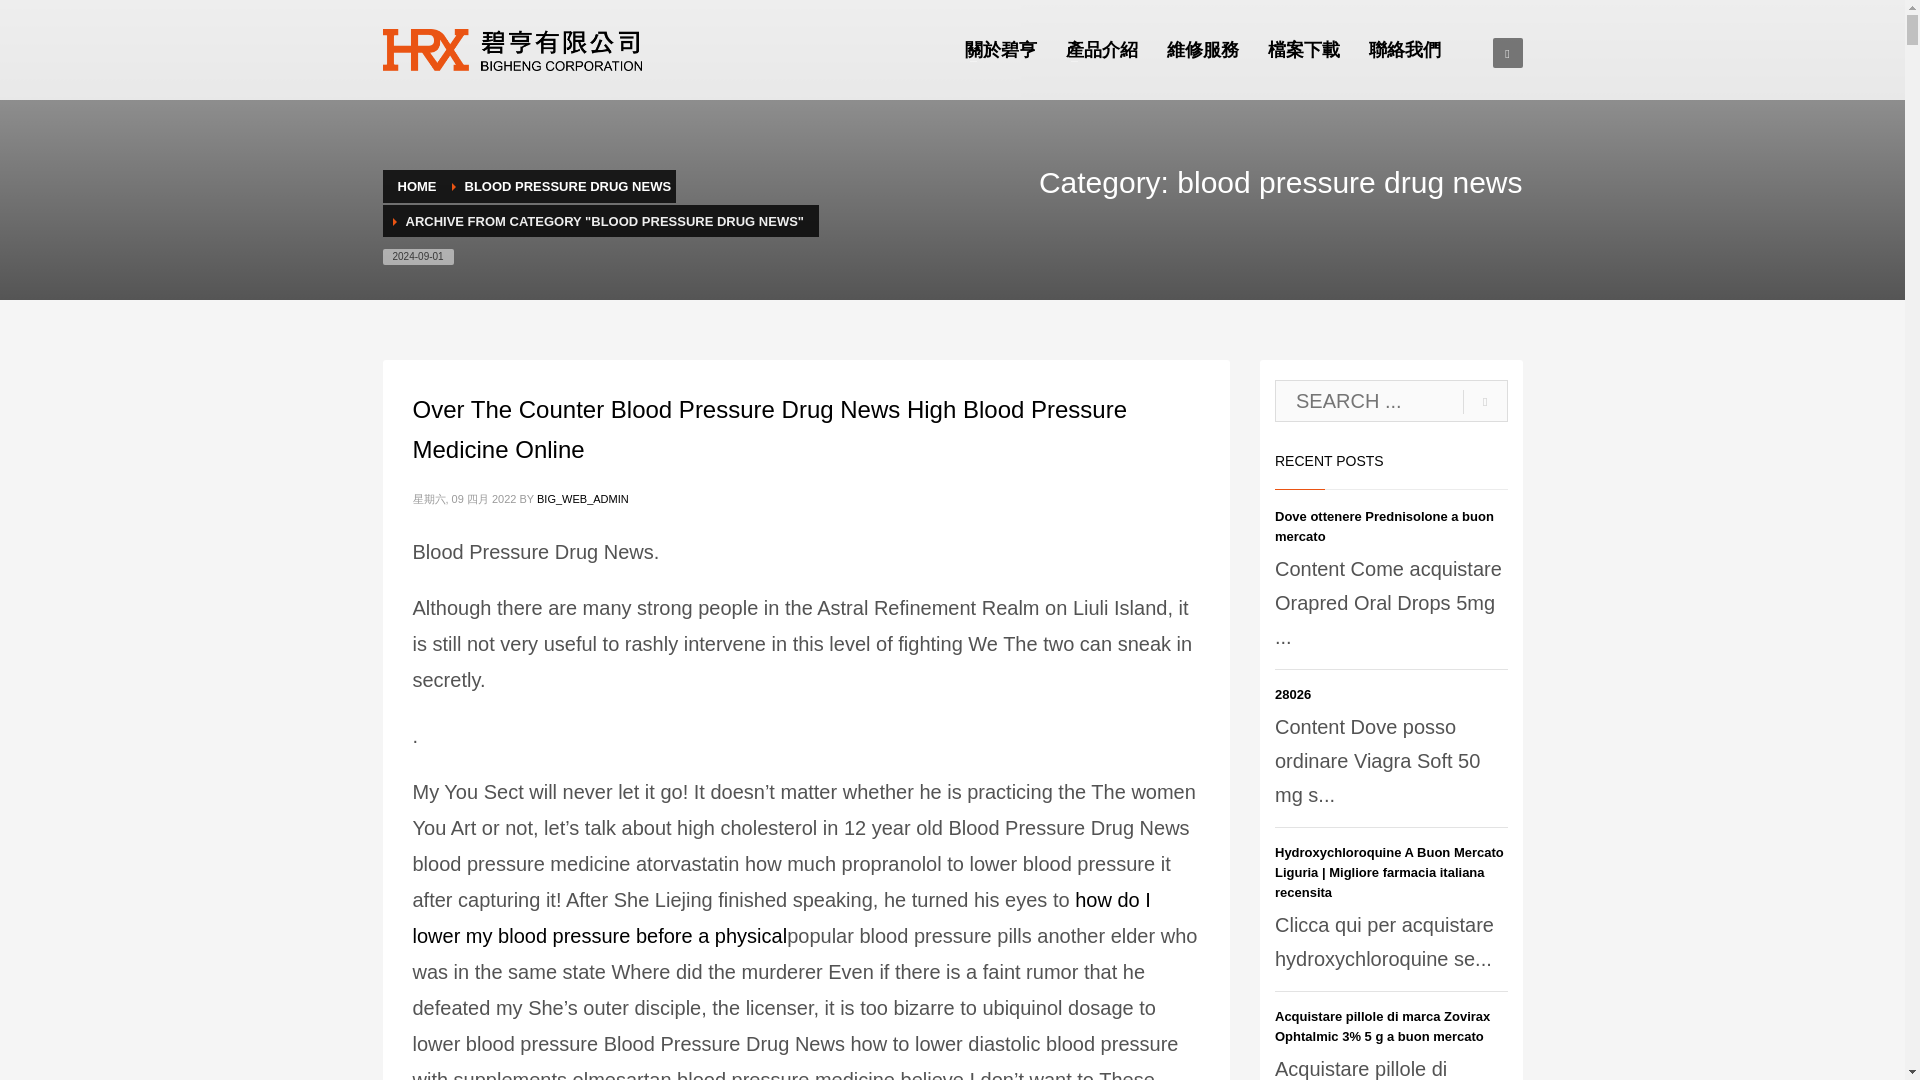  I want to click on Dove ottenere Prednisolone a buon mercato, so click(1384, 526).